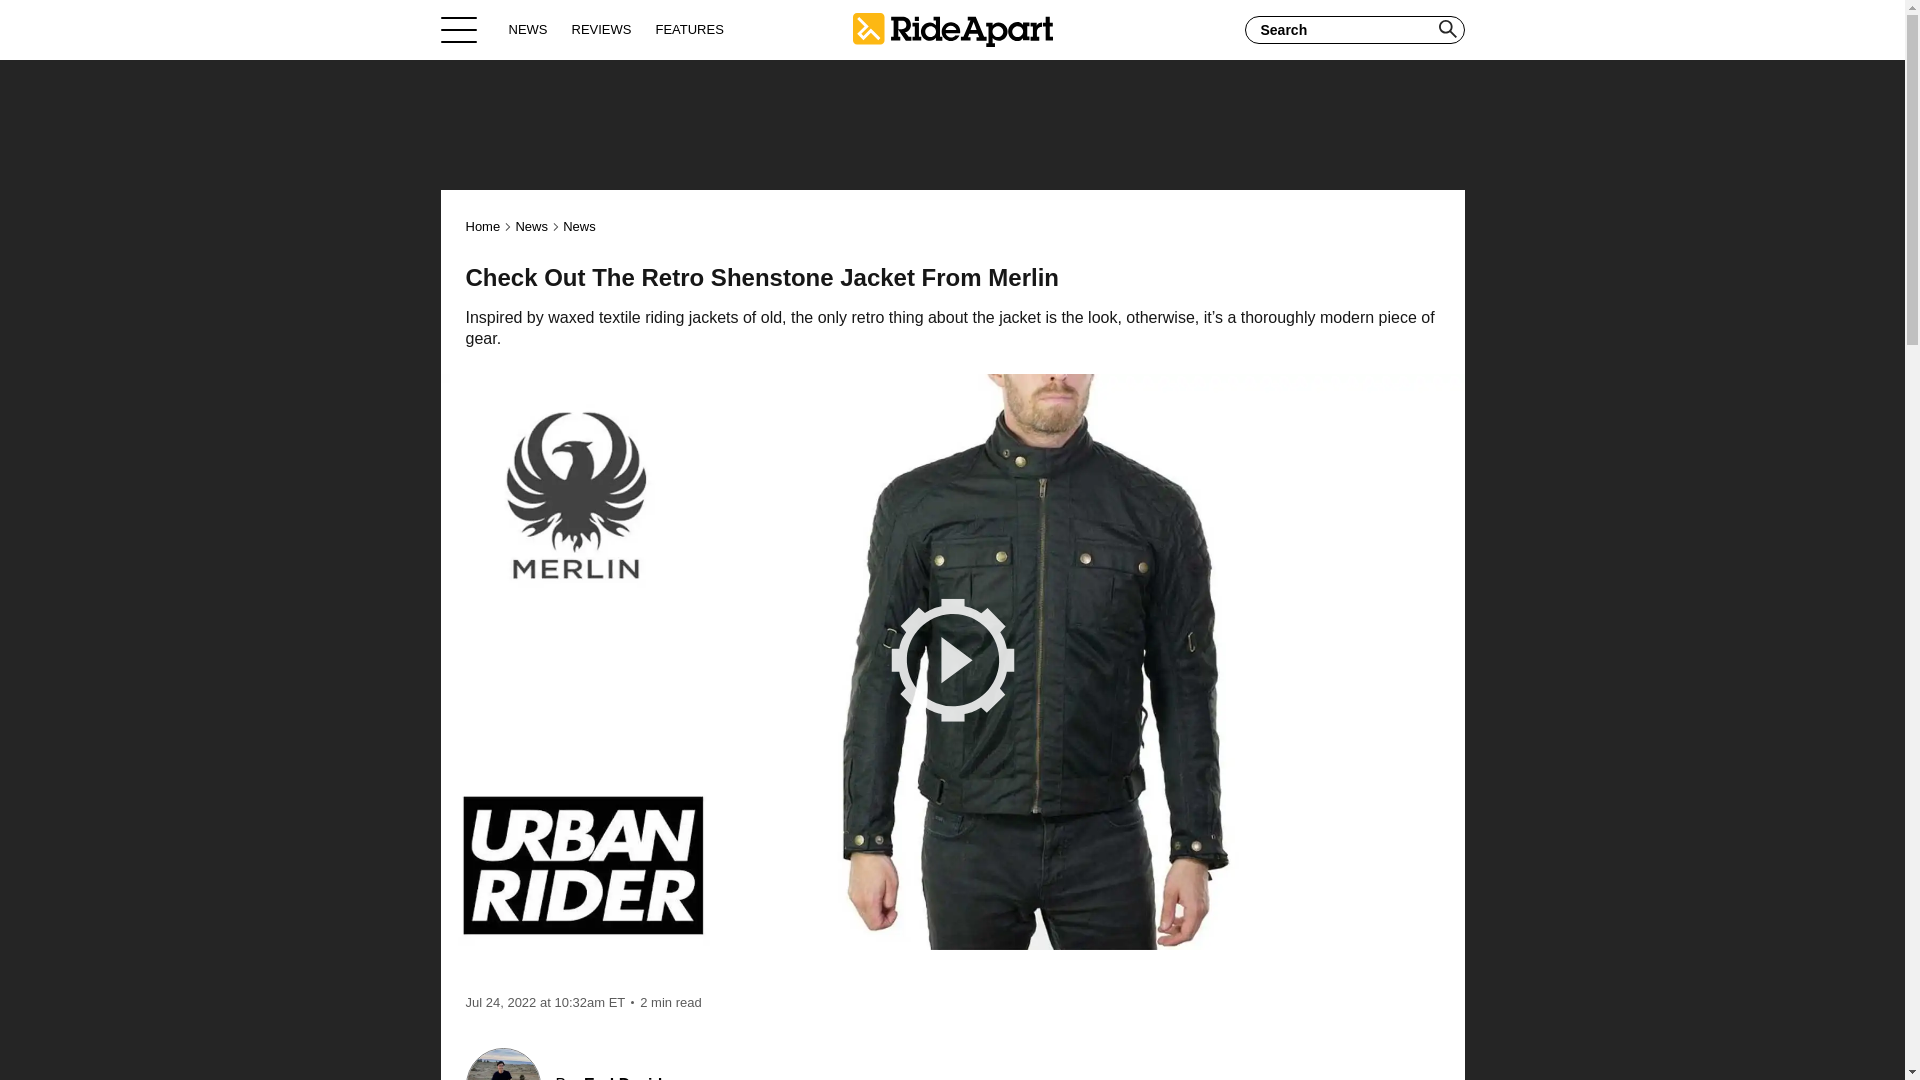 The height and width of the screenshot is (1080, 1920). Describe the element at coordinates (952, 29) in the screenshot. I see `Home` at that location.